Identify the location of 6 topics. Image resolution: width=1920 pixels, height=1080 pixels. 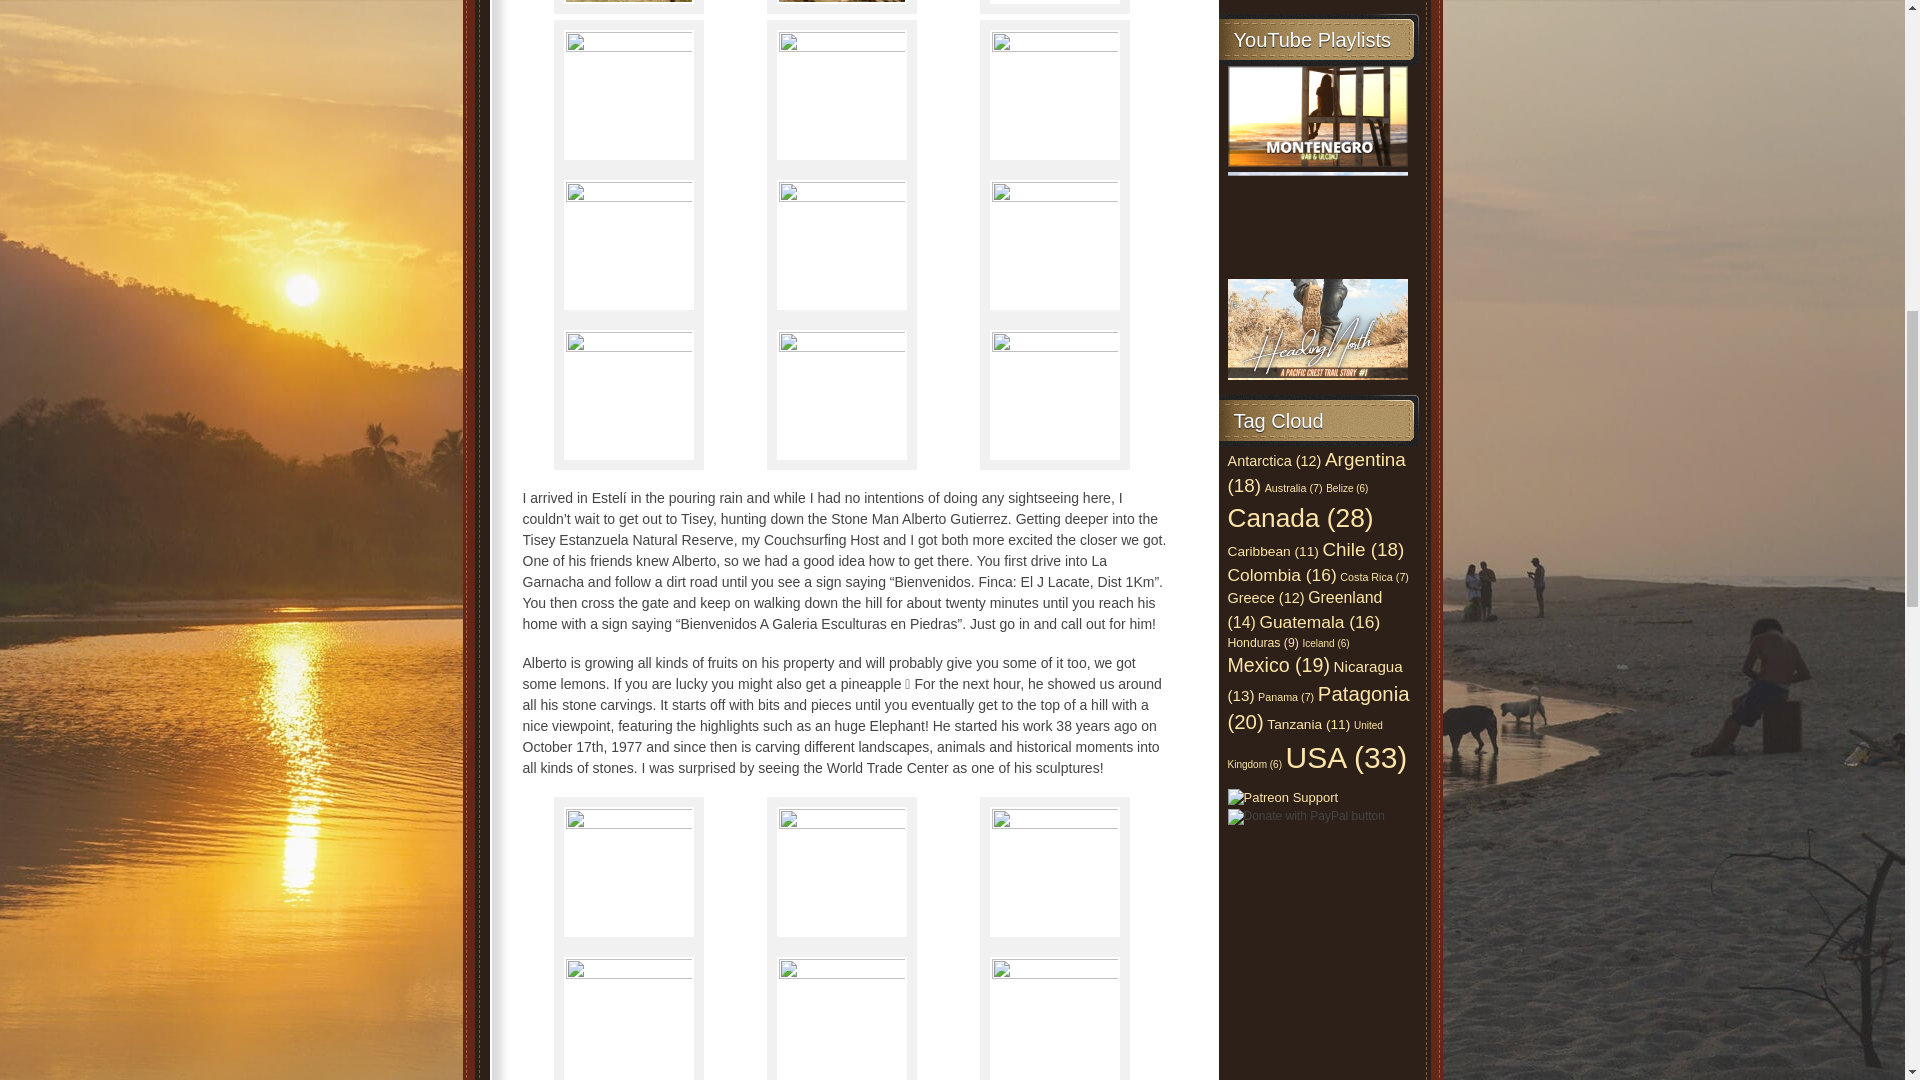
(1346, 488).